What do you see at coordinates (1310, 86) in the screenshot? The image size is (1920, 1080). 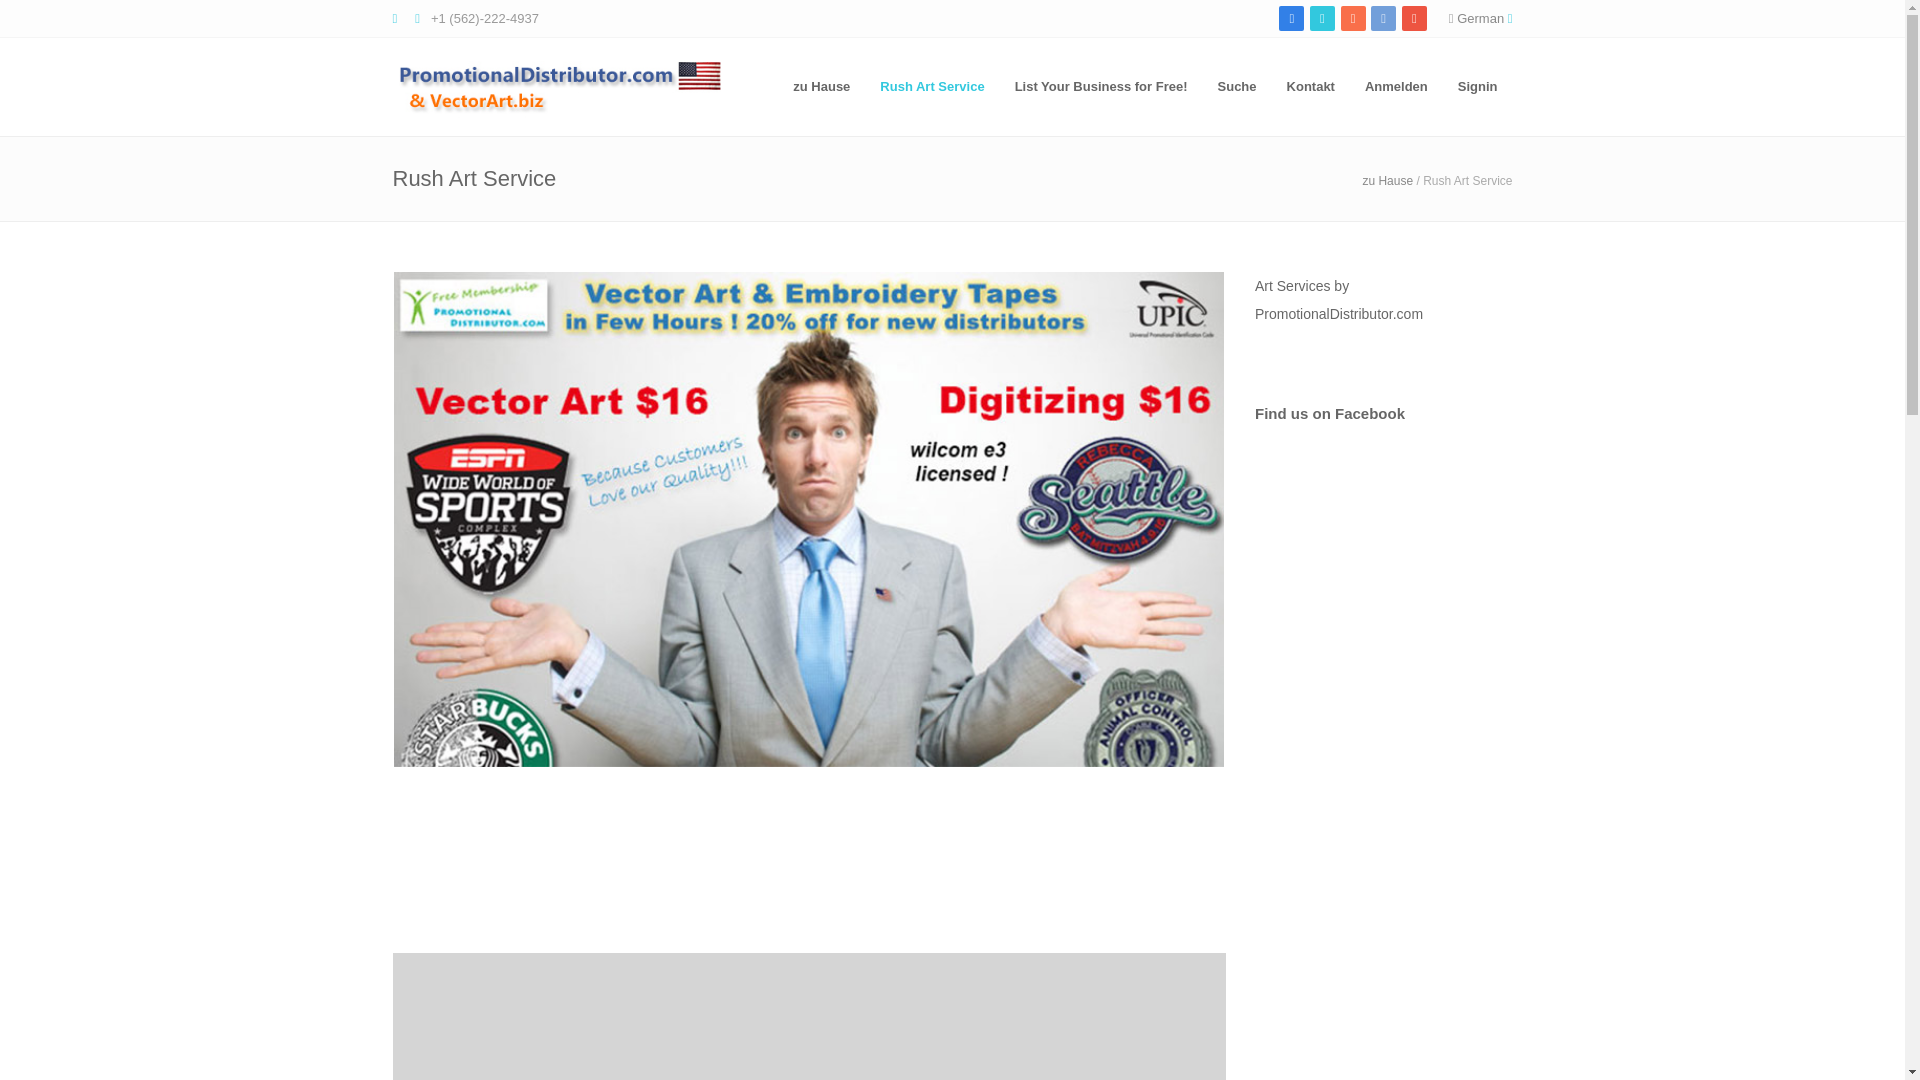 I see `Kontakt` at bounding box center [1310, 86].